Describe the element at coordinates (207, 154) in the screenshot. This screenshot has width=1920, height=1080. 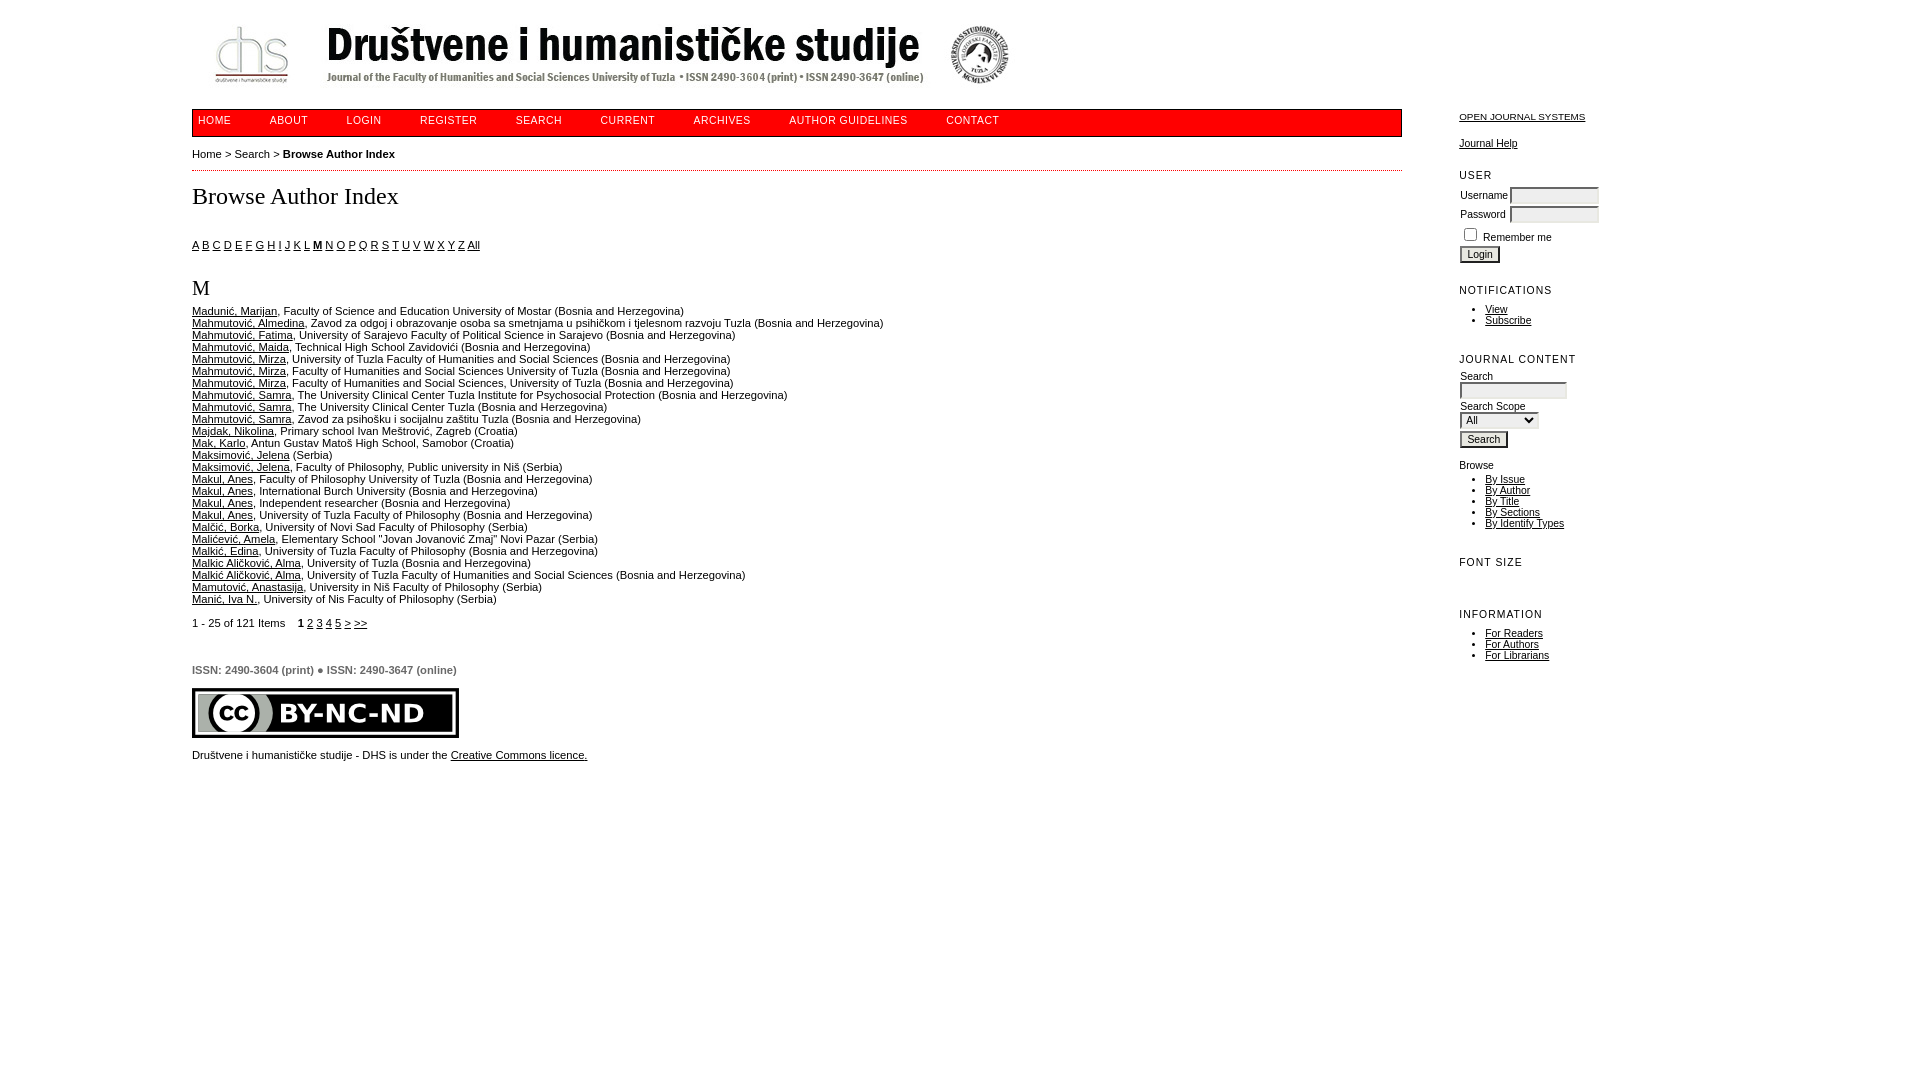
I see `Home` at that location.